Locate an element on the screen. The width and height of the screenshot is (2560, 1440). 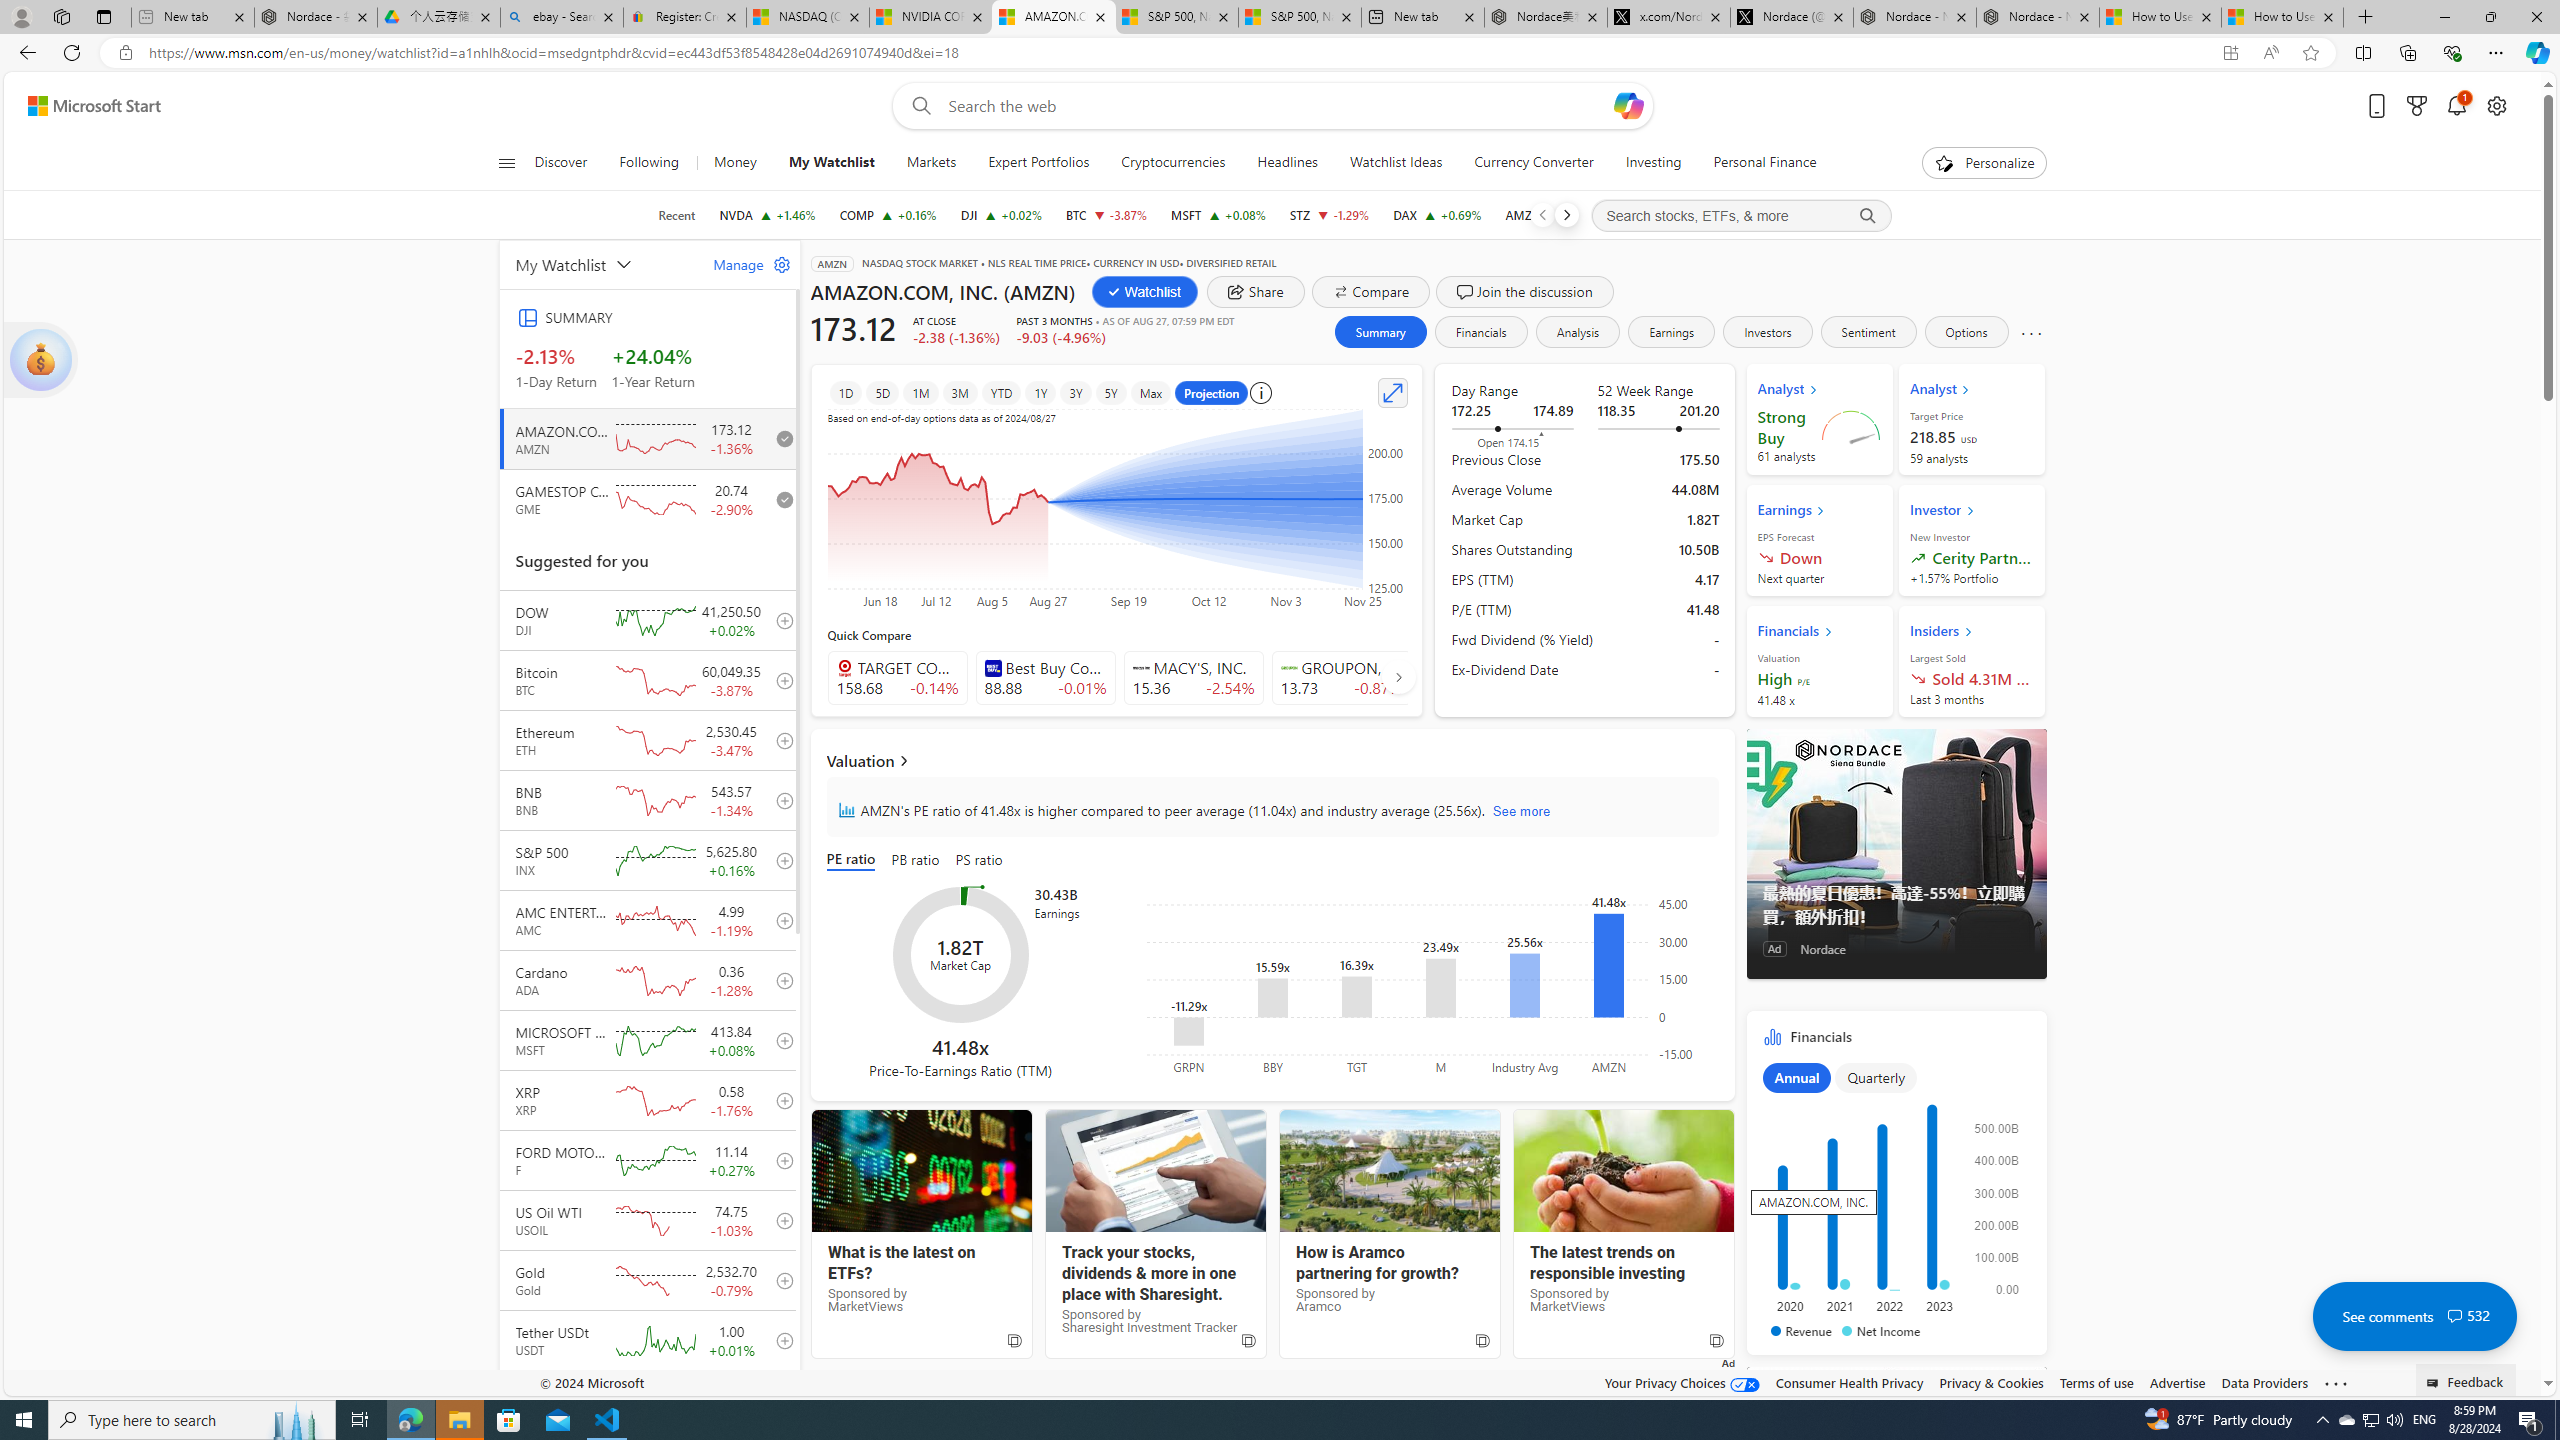
Previous is located at coordinates (1542, 215).